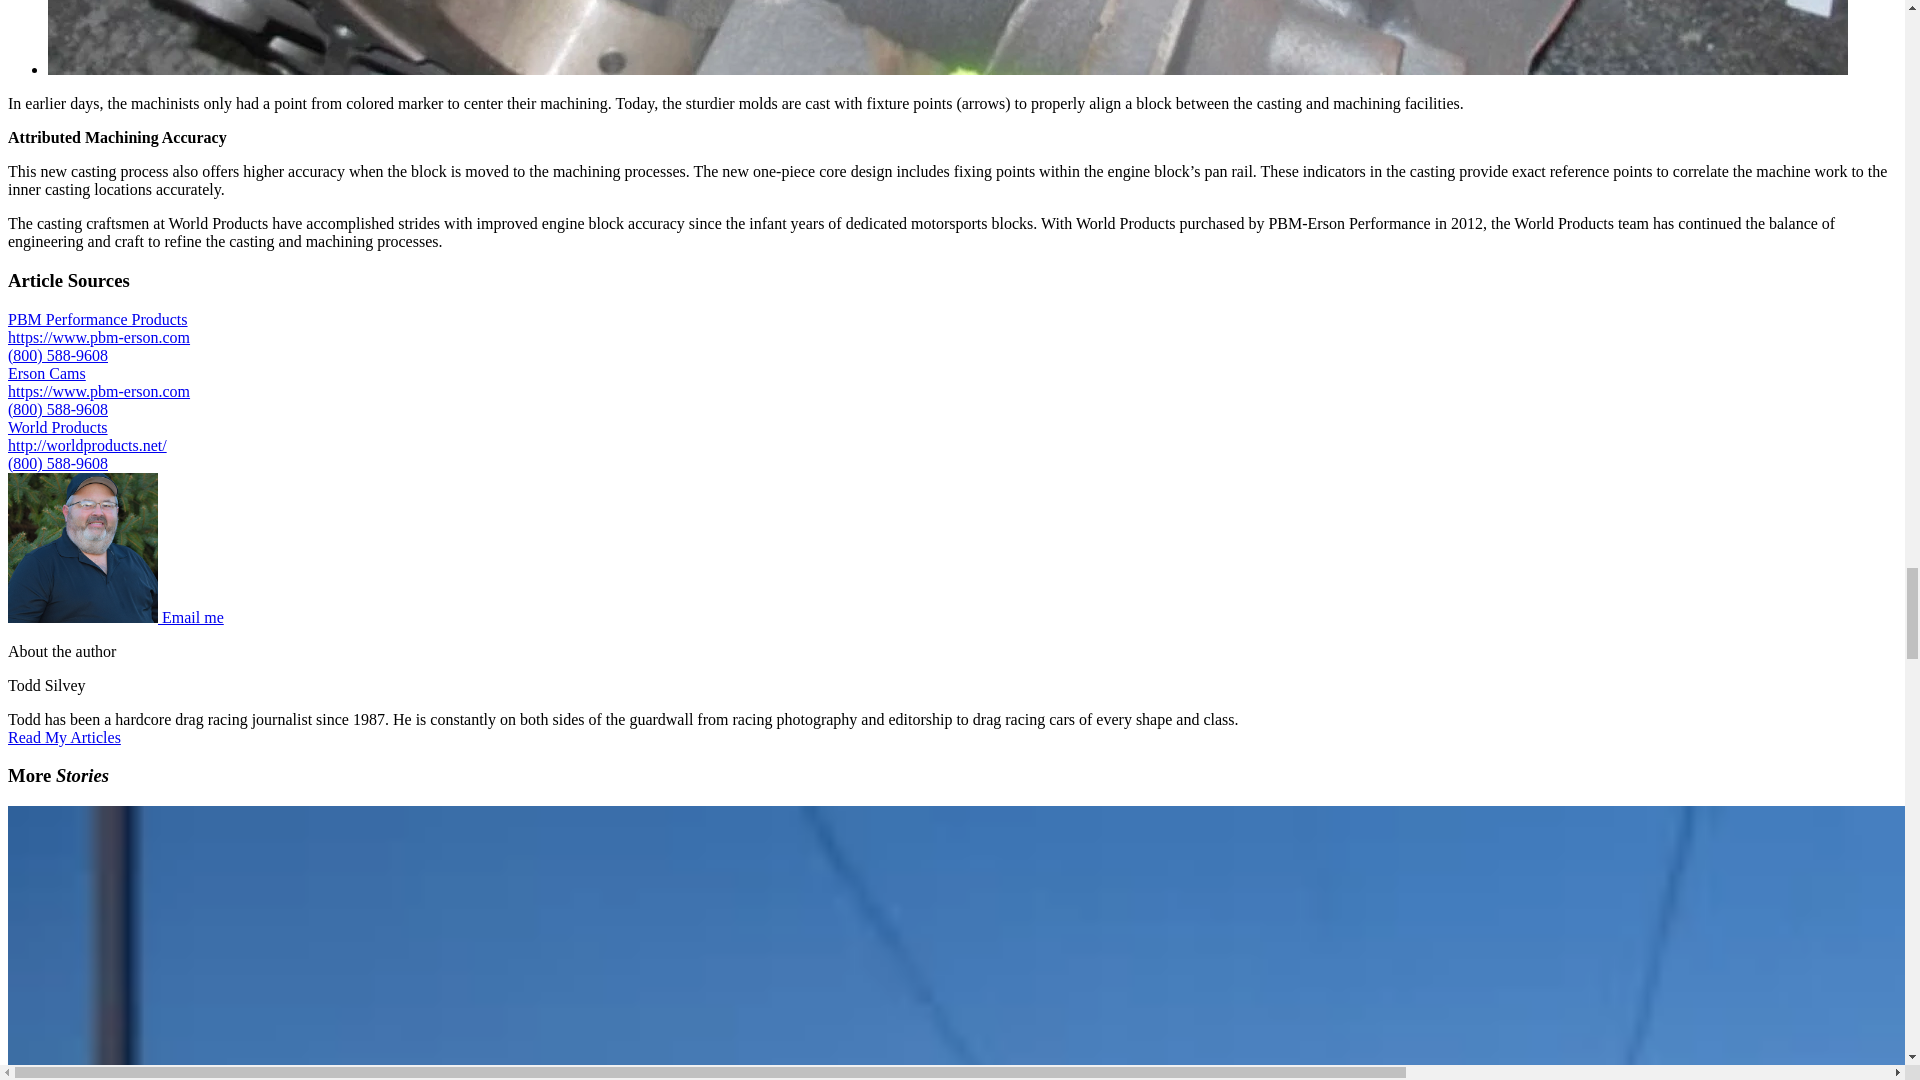  Describe the element at coordinates (192, 618) in the screenshot. I see `Email me` at that location.